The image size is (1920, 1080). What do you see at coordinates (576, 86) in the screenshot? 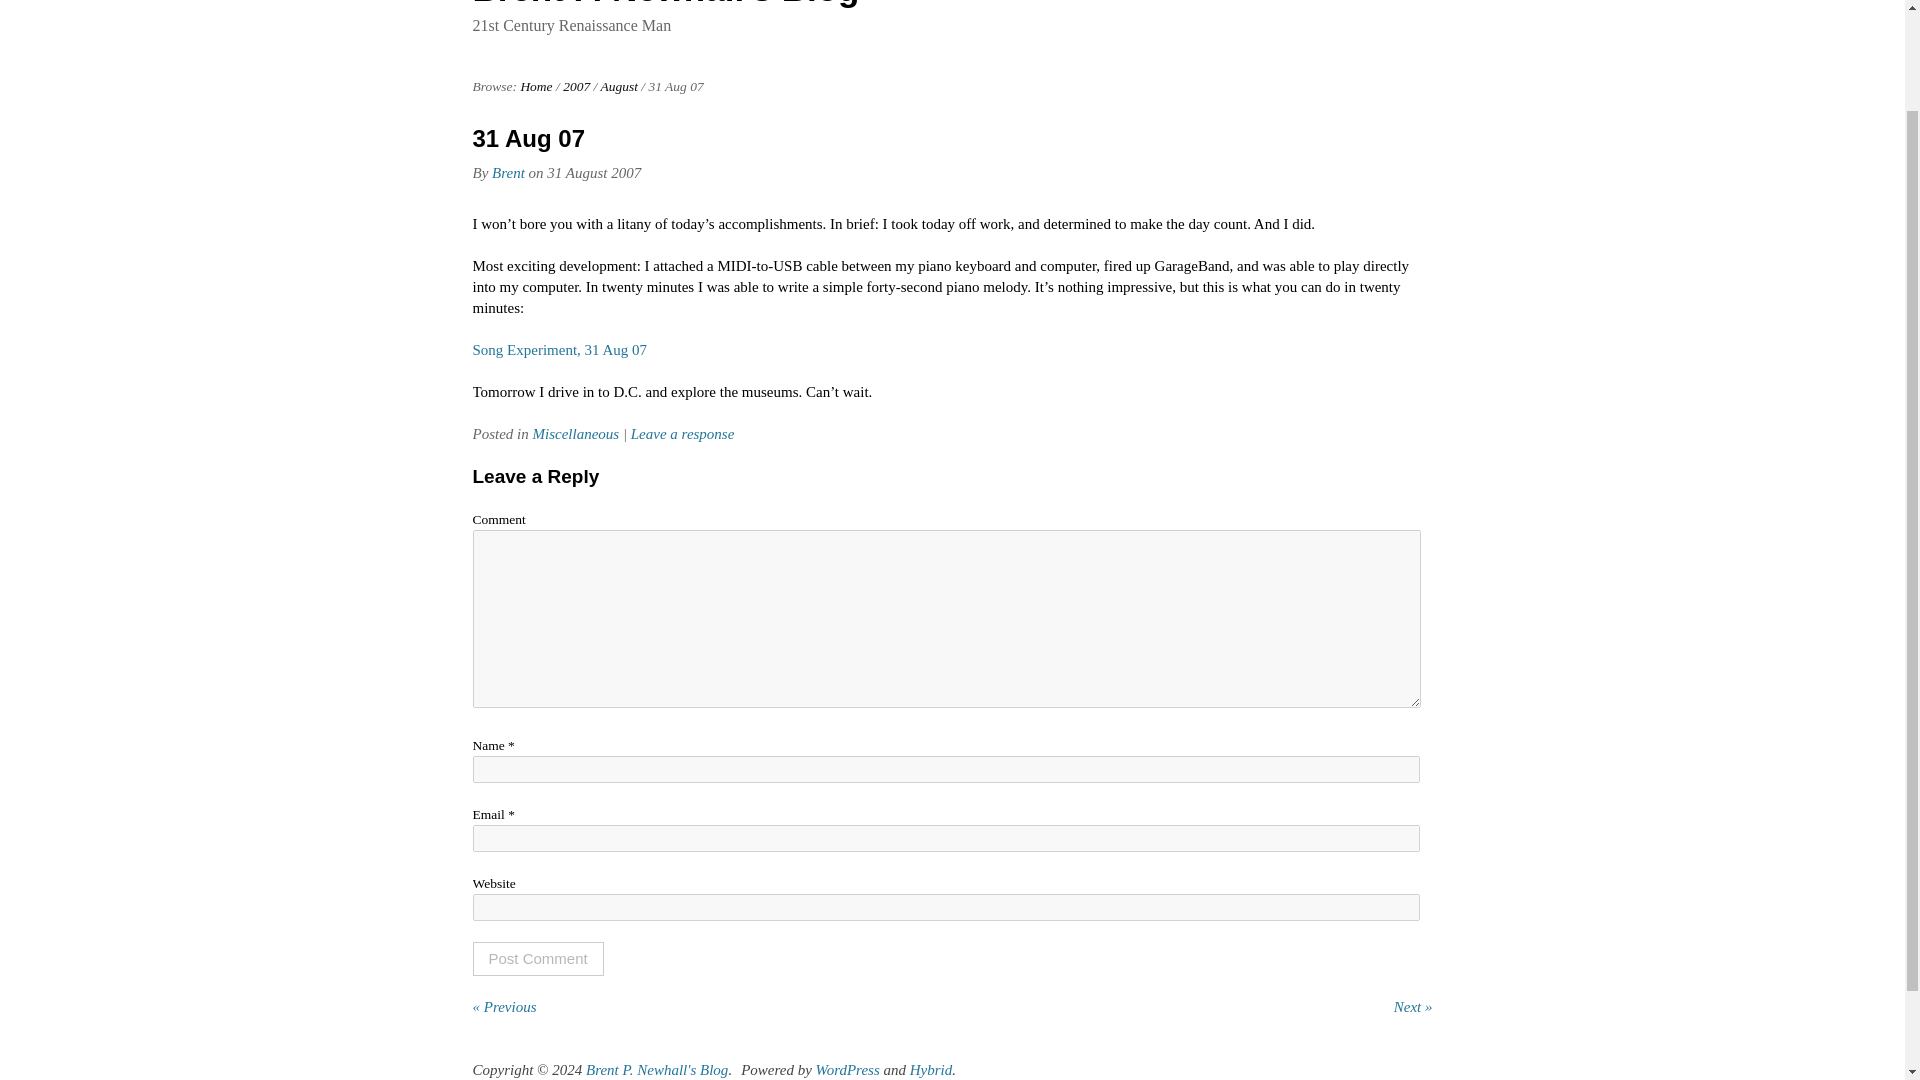
I see `2007` at bounding box center [576, 86].